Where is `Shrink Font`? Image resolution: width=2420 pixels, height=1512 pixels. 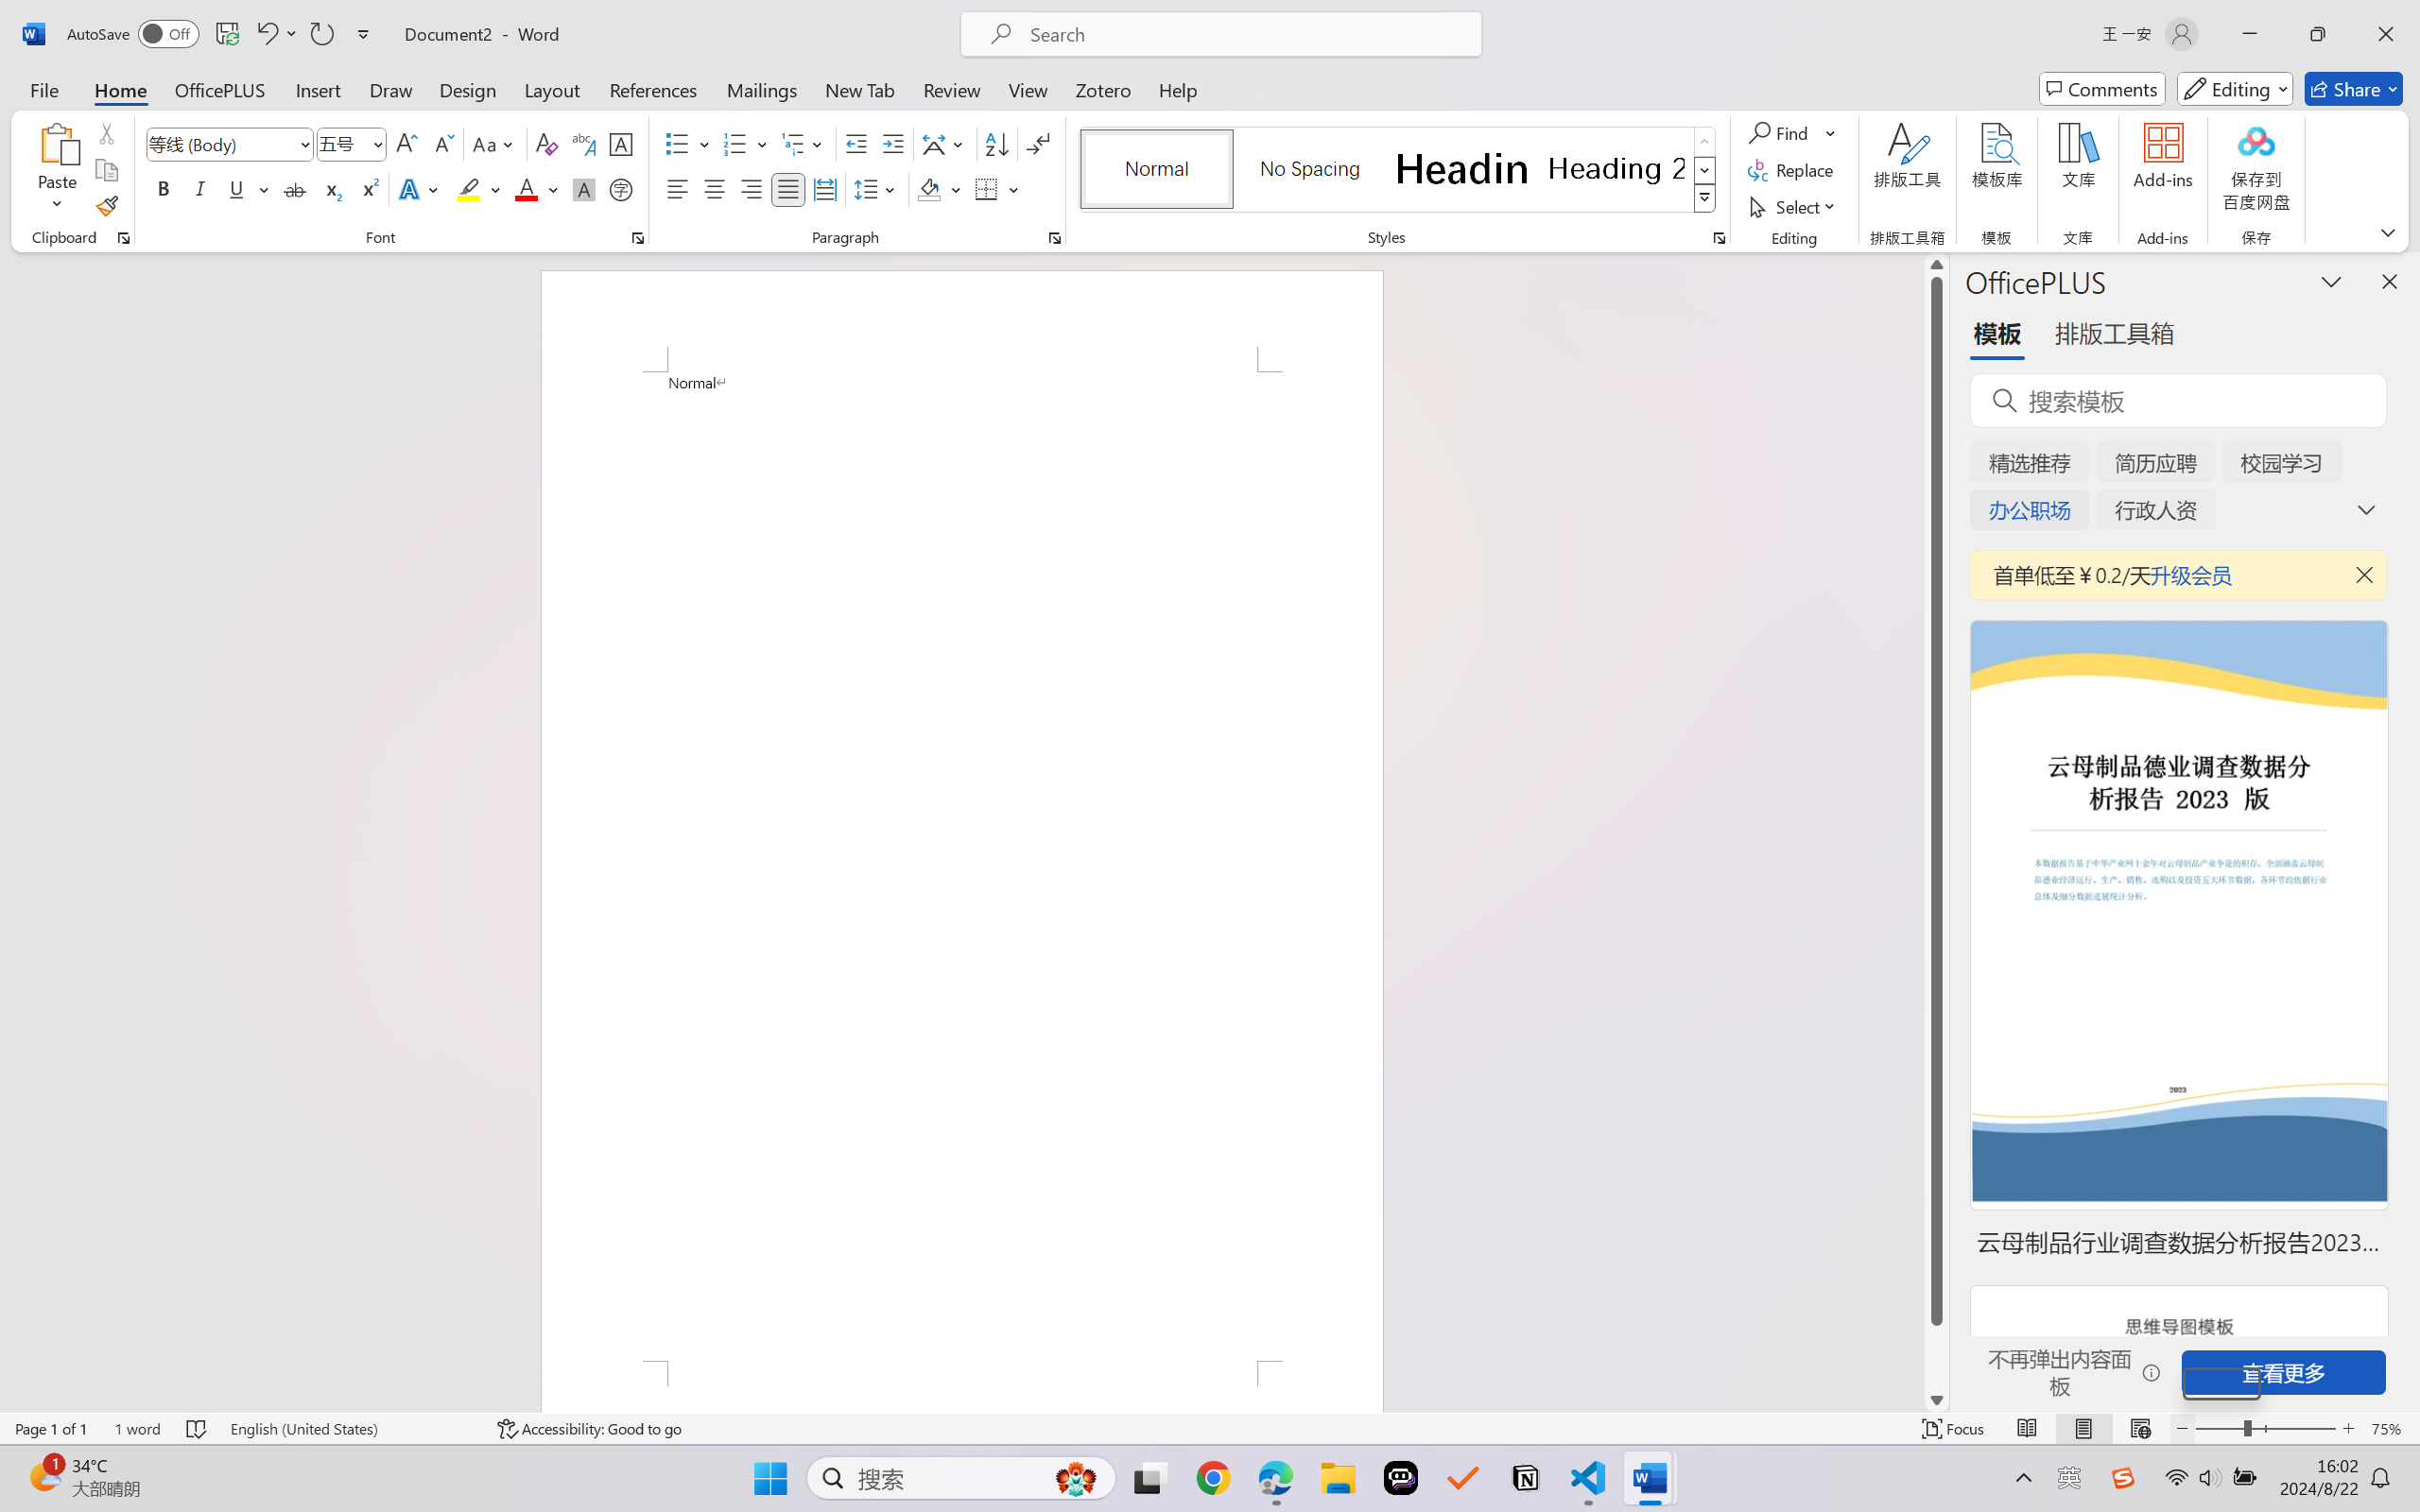 Shrink Font is located at coordinates (442, 144).